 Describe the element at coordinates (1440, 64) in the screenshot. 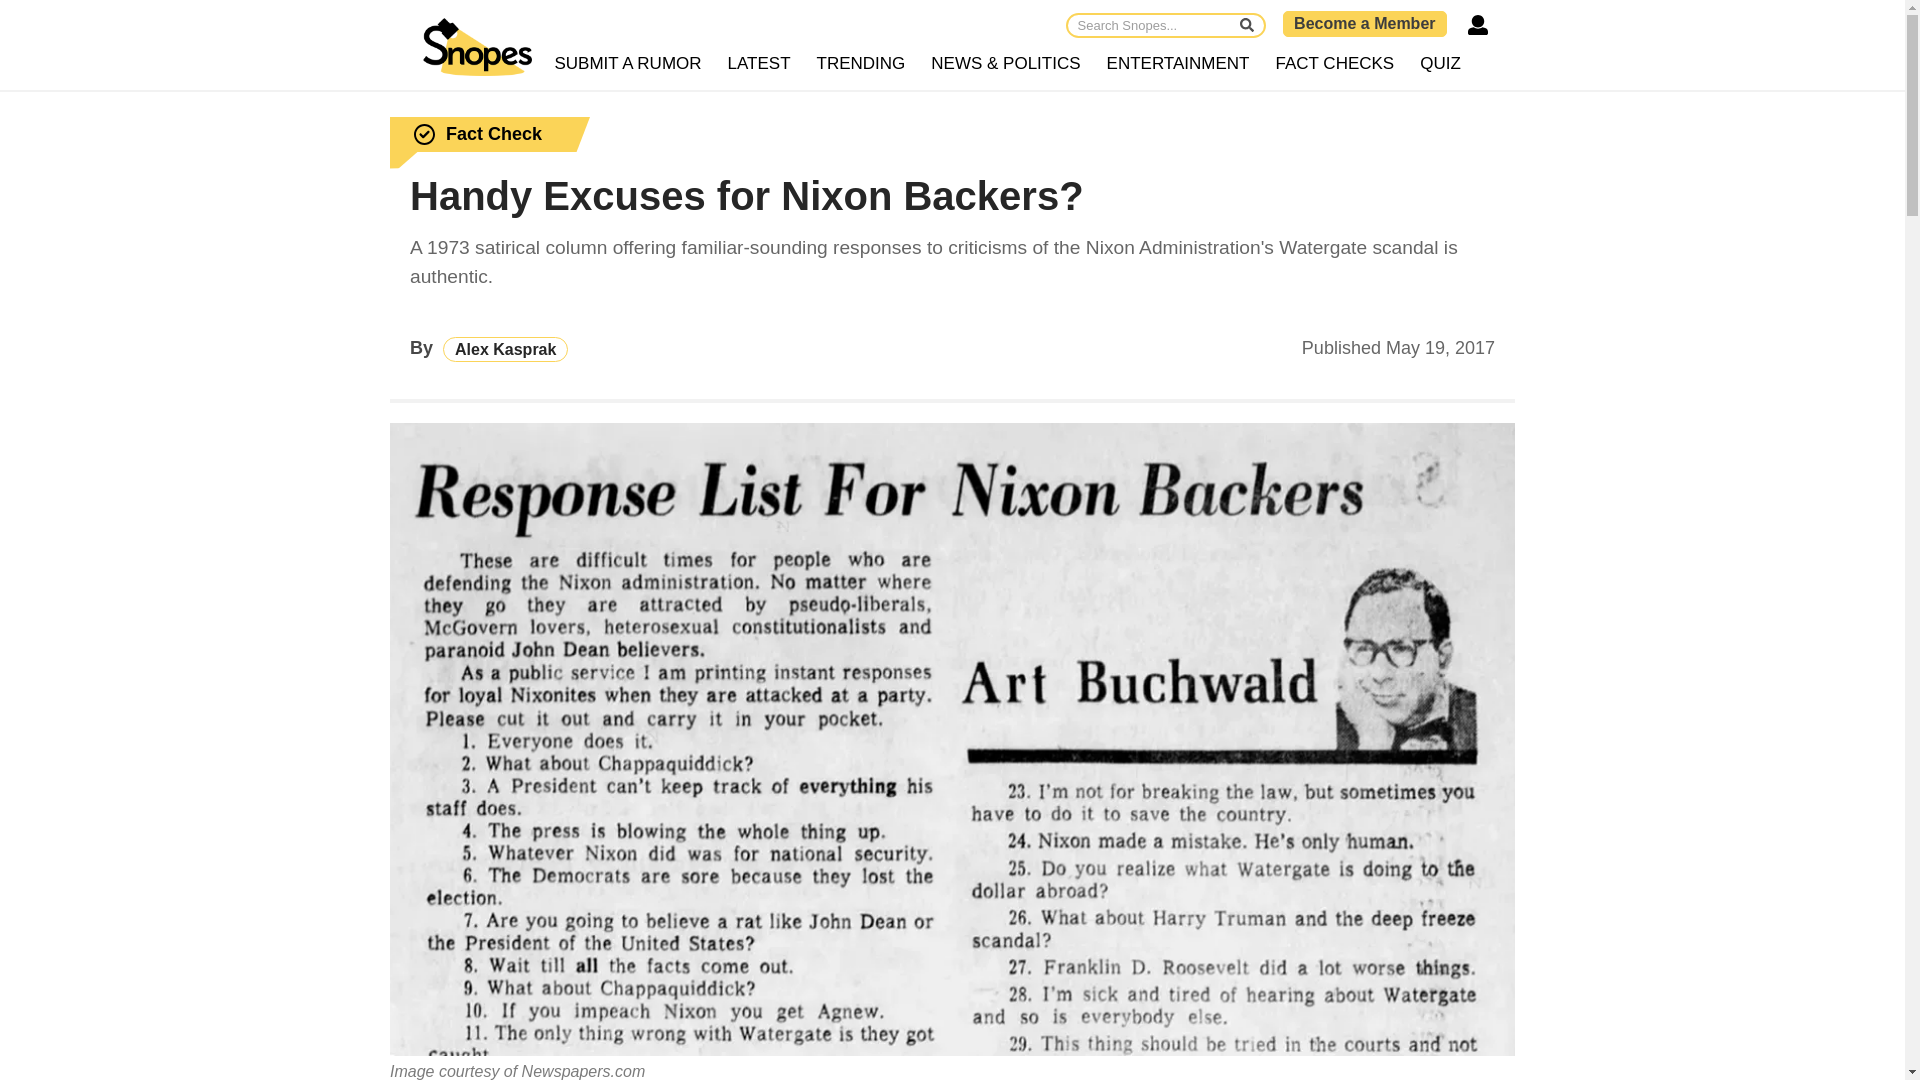

I see `QUIZ` at that location.